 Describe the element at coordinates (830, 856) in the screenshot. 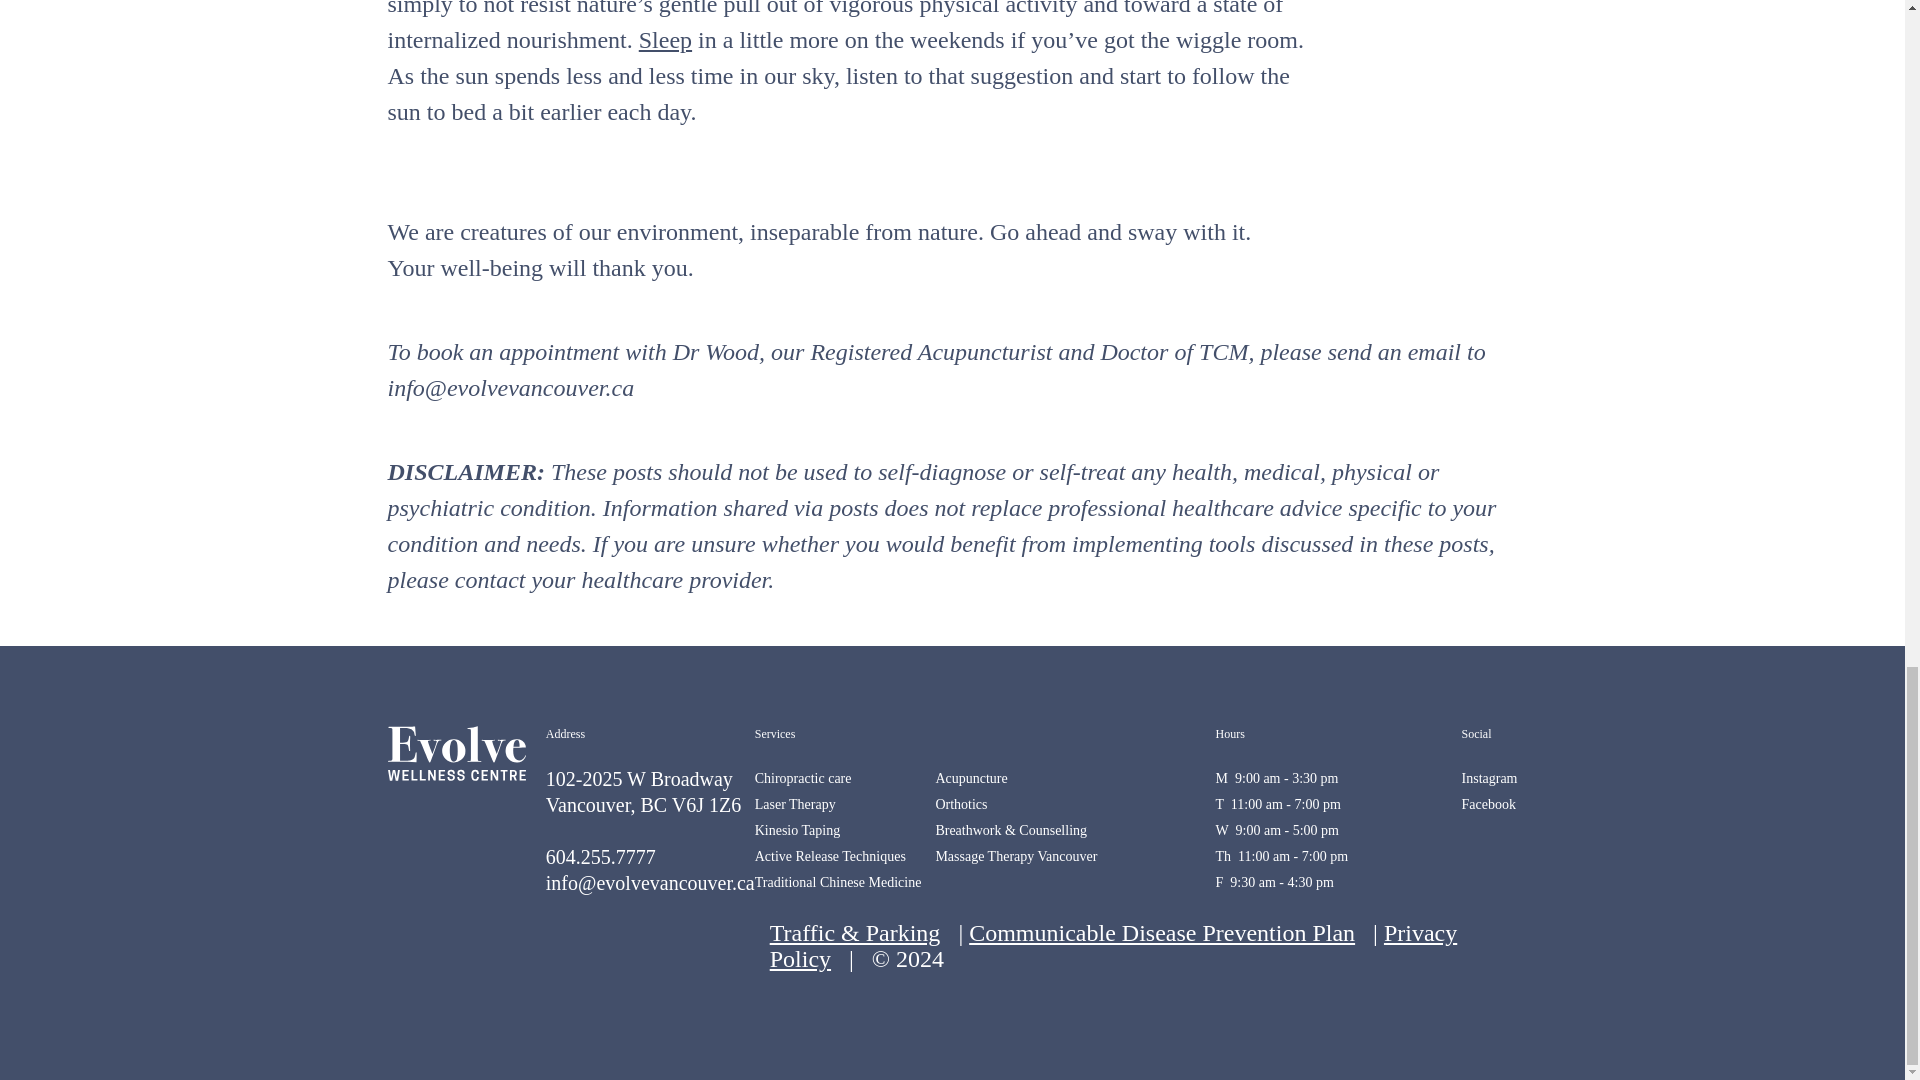

I see `Active Release Techniques` at that location.